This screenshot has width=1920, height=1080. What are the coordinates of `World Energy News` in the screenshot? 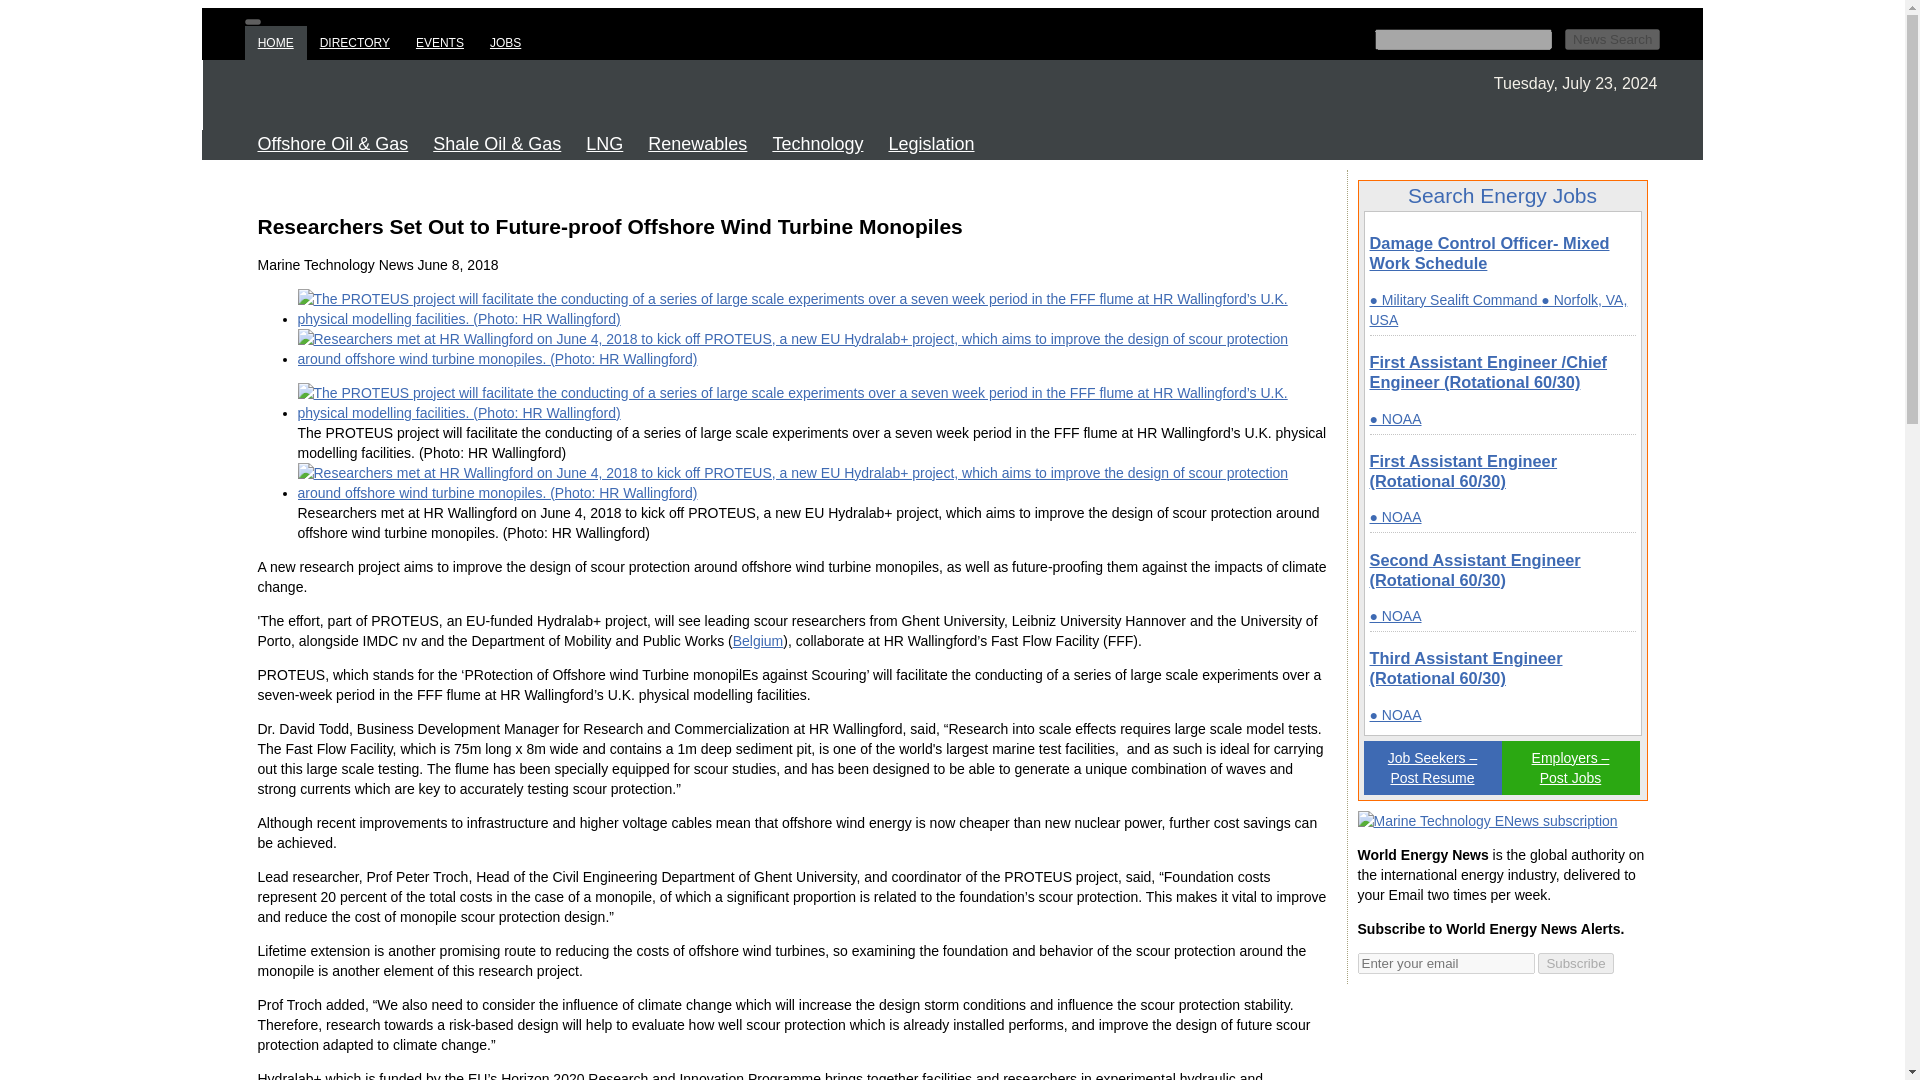 It's located at (1488, 821).